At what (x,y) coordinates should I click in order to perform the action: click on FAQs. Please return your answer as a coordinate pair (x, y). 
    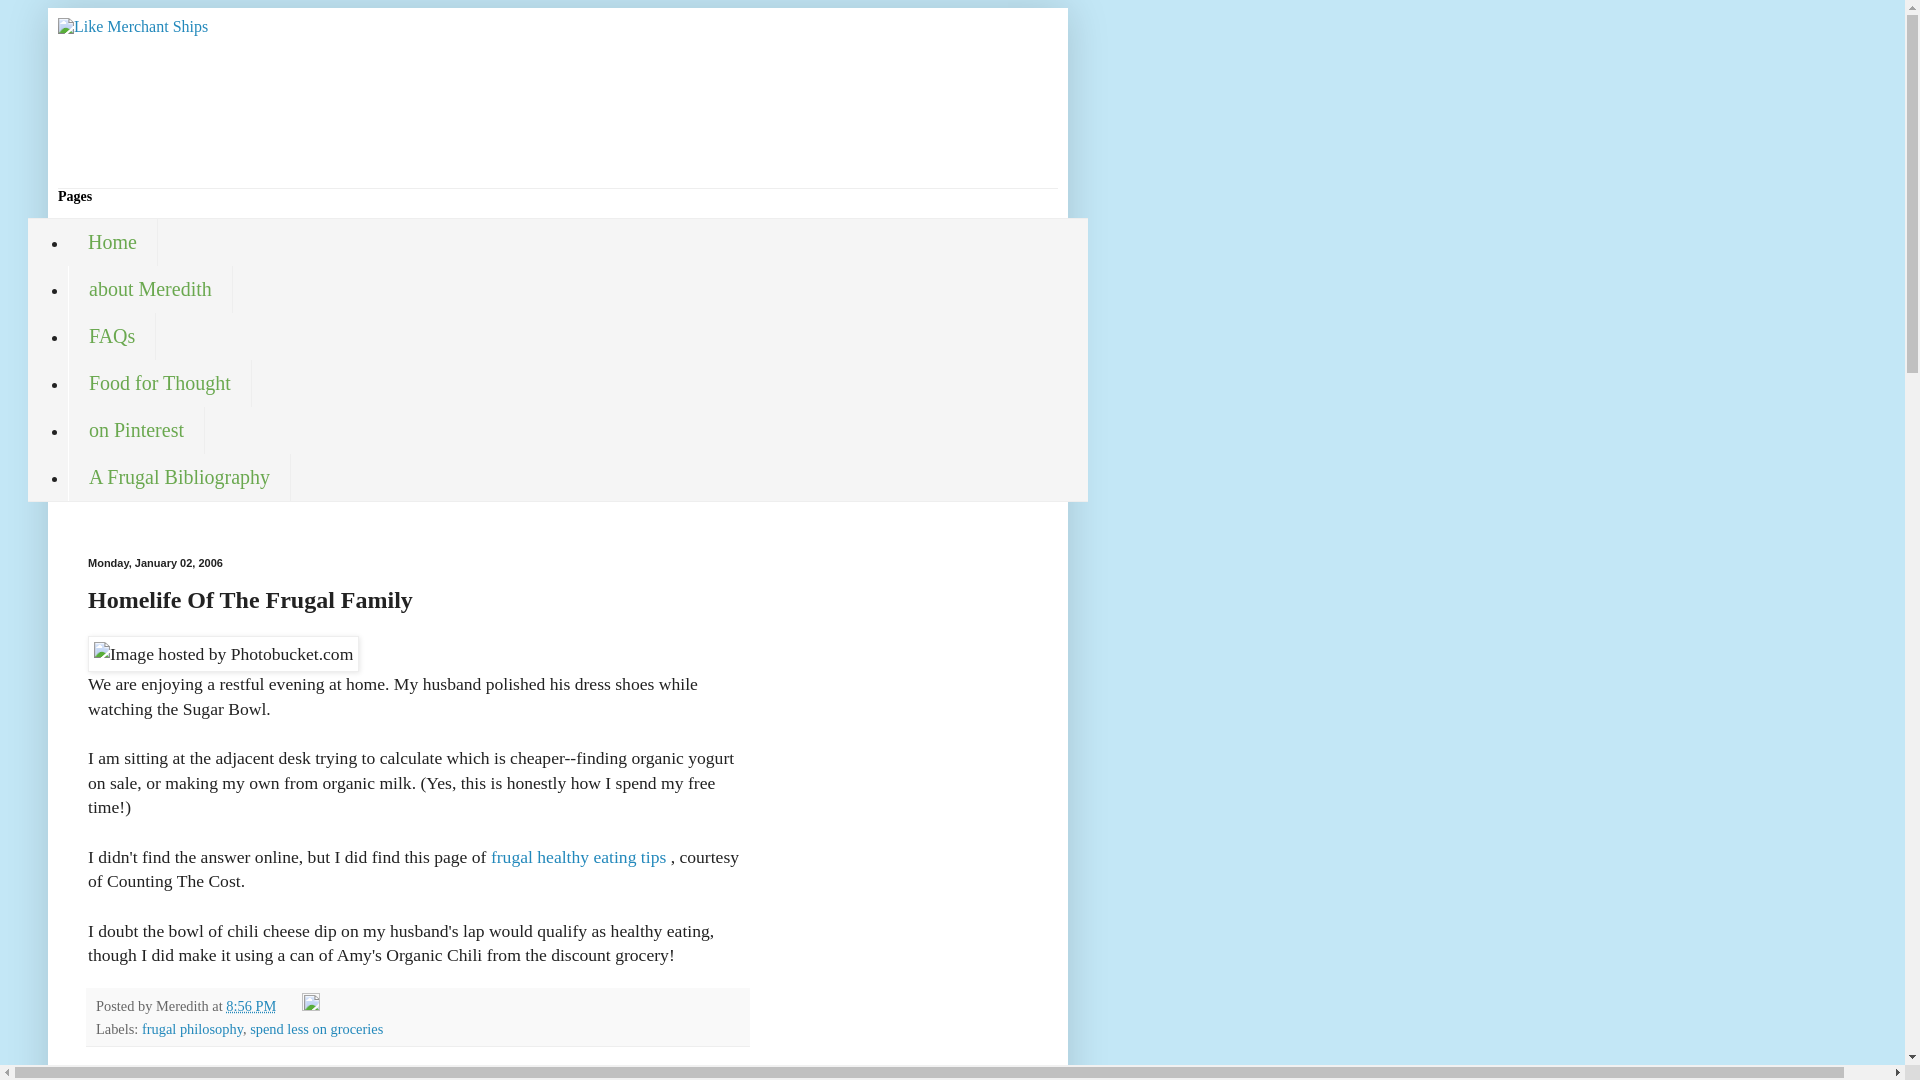
    Looking at the image, I should click on (111, 336).